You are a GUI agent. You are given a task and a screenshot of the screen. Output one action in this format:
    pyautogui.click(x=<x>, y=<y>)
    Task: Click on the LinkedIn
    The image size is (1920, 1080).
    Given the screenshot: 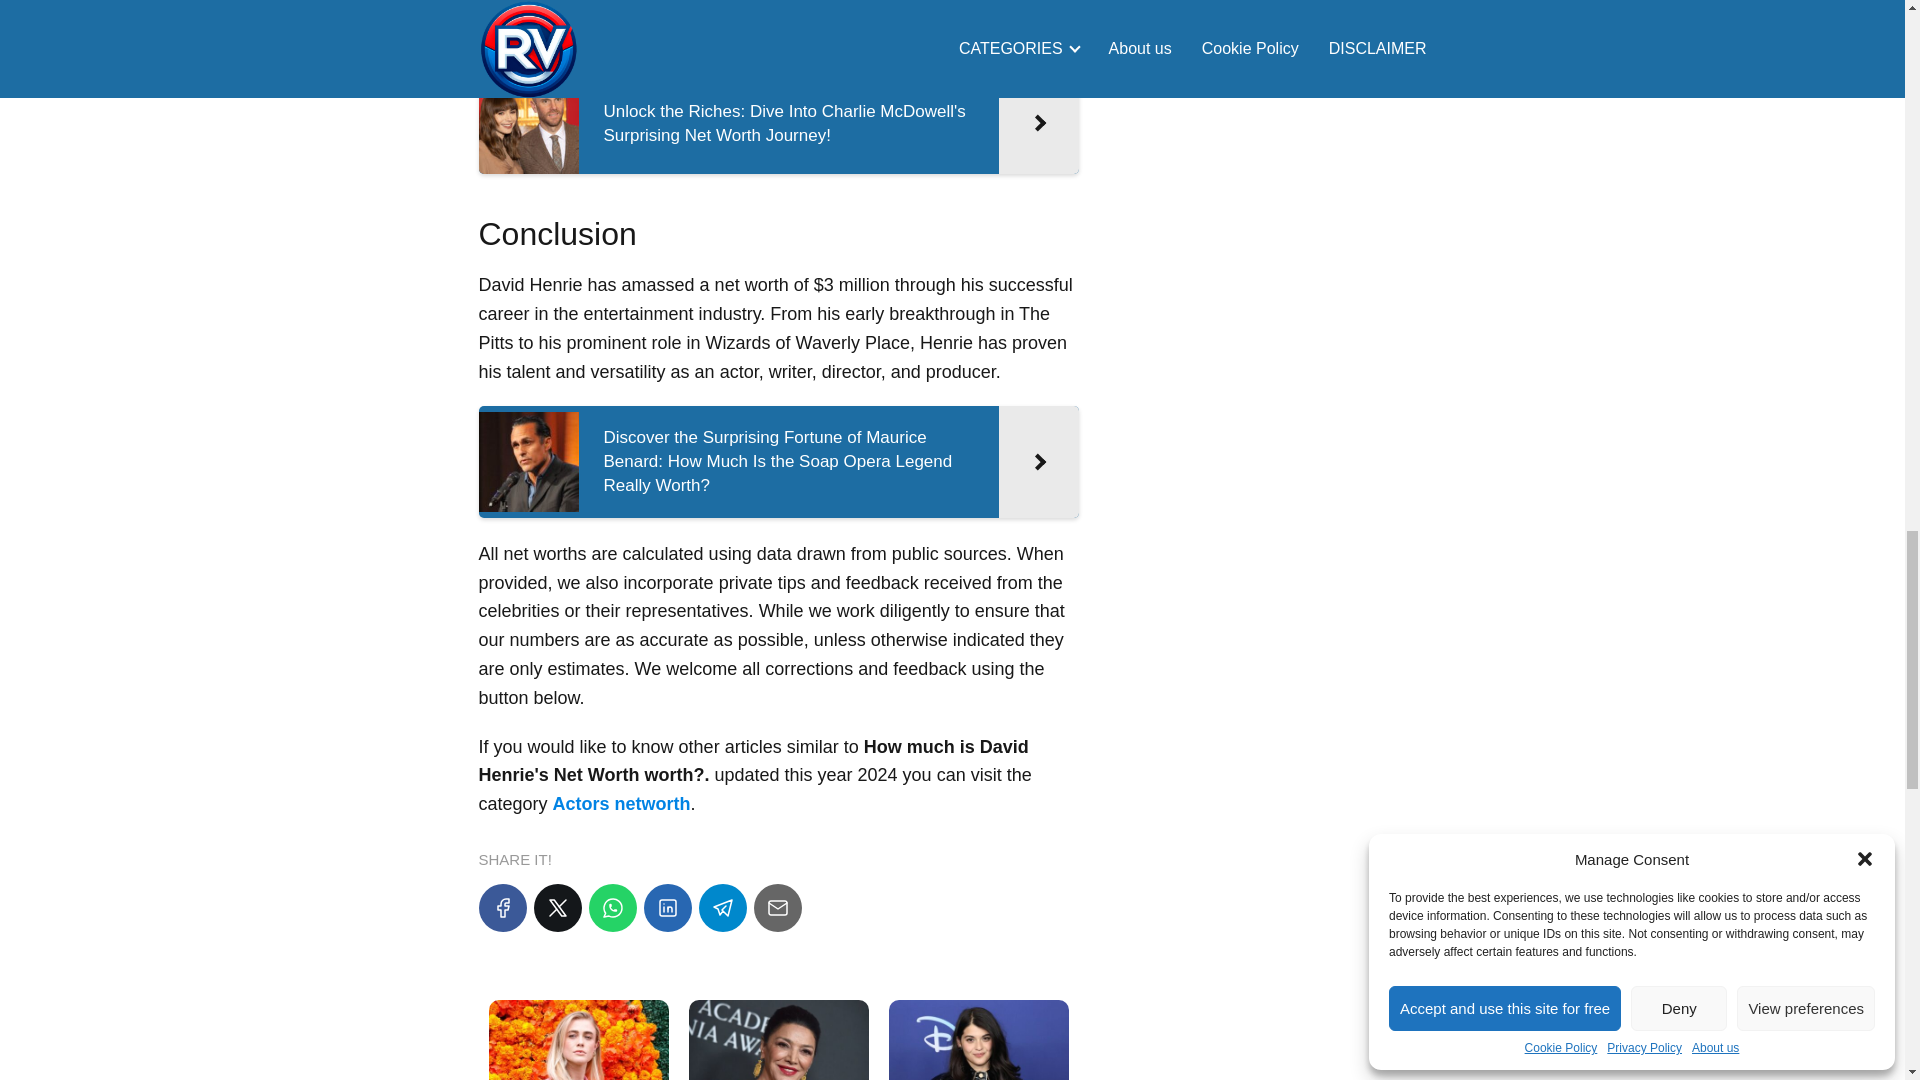 What is the action you would take?
    pyautogui.click(x=667, y=908)
    